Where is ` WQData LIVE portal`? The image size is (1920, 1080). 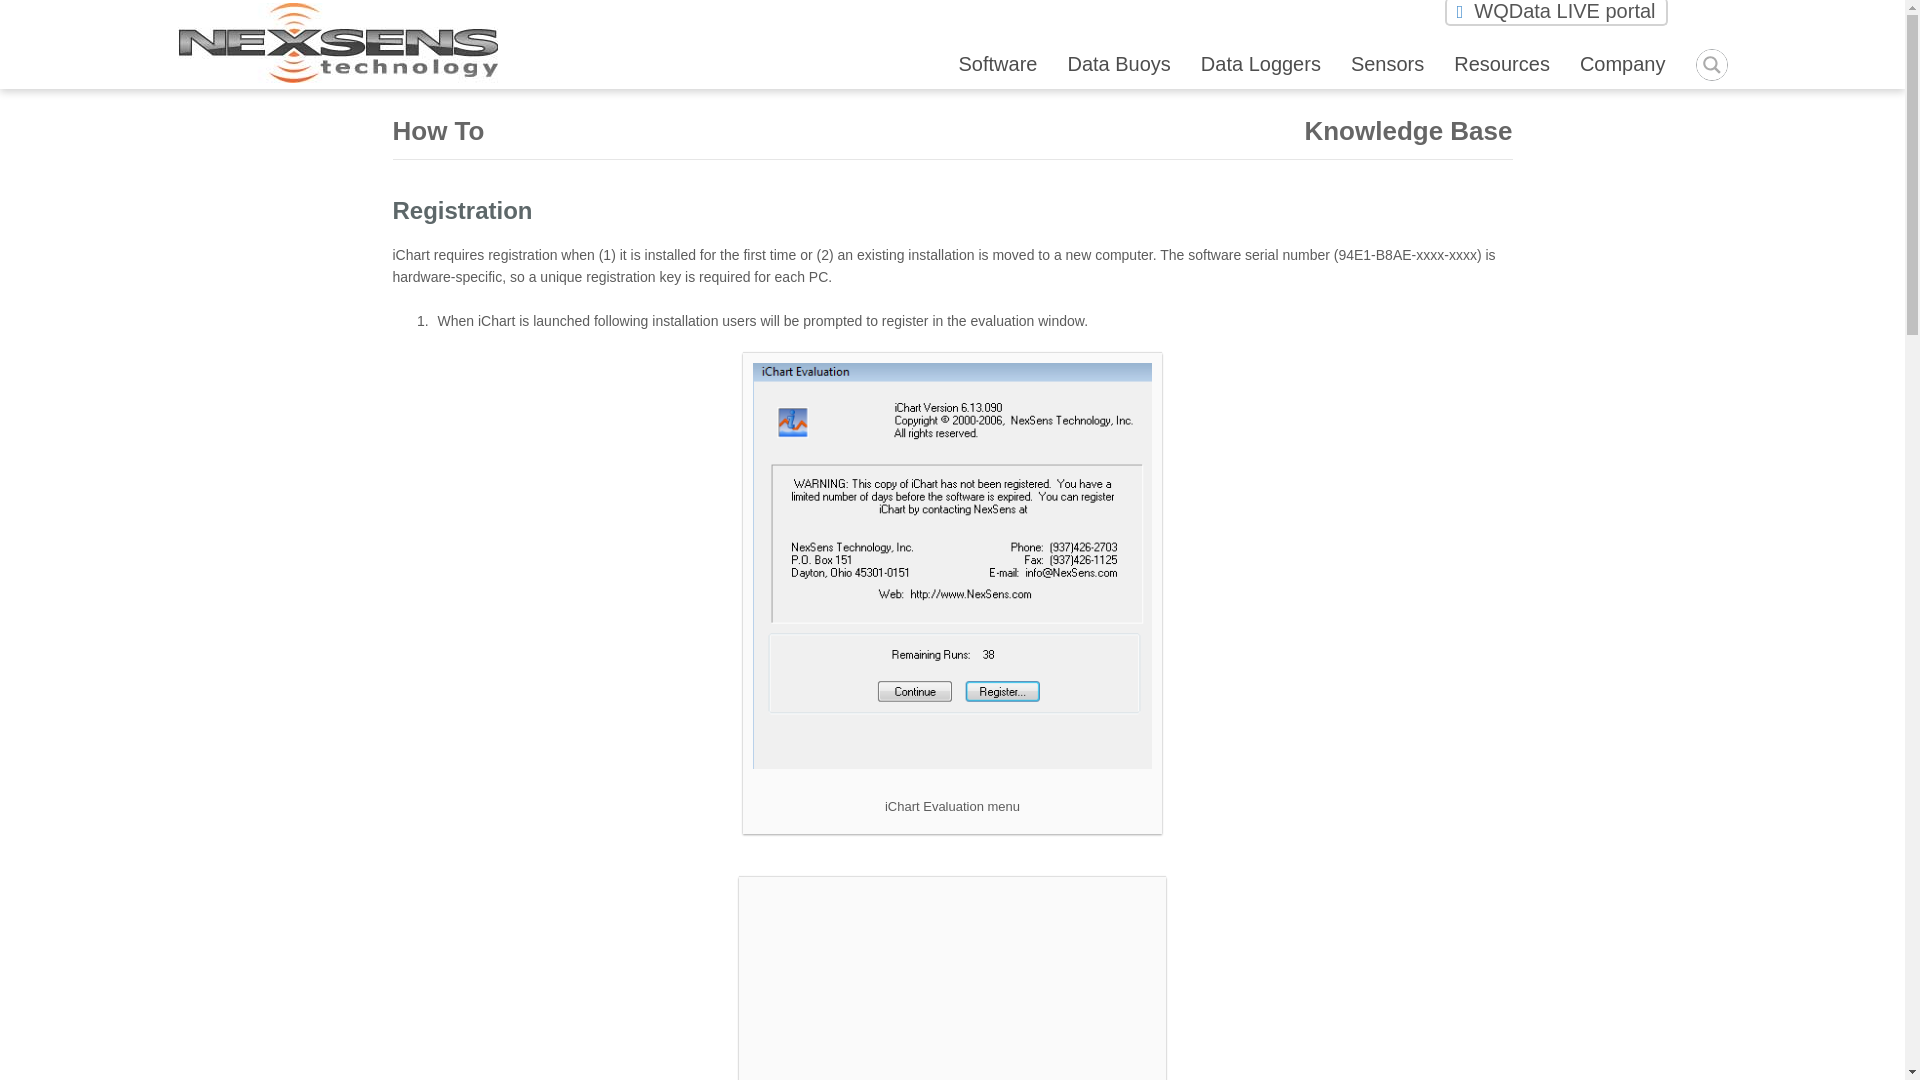  WQData LIVE portal is located at coordinates (1556, 10).